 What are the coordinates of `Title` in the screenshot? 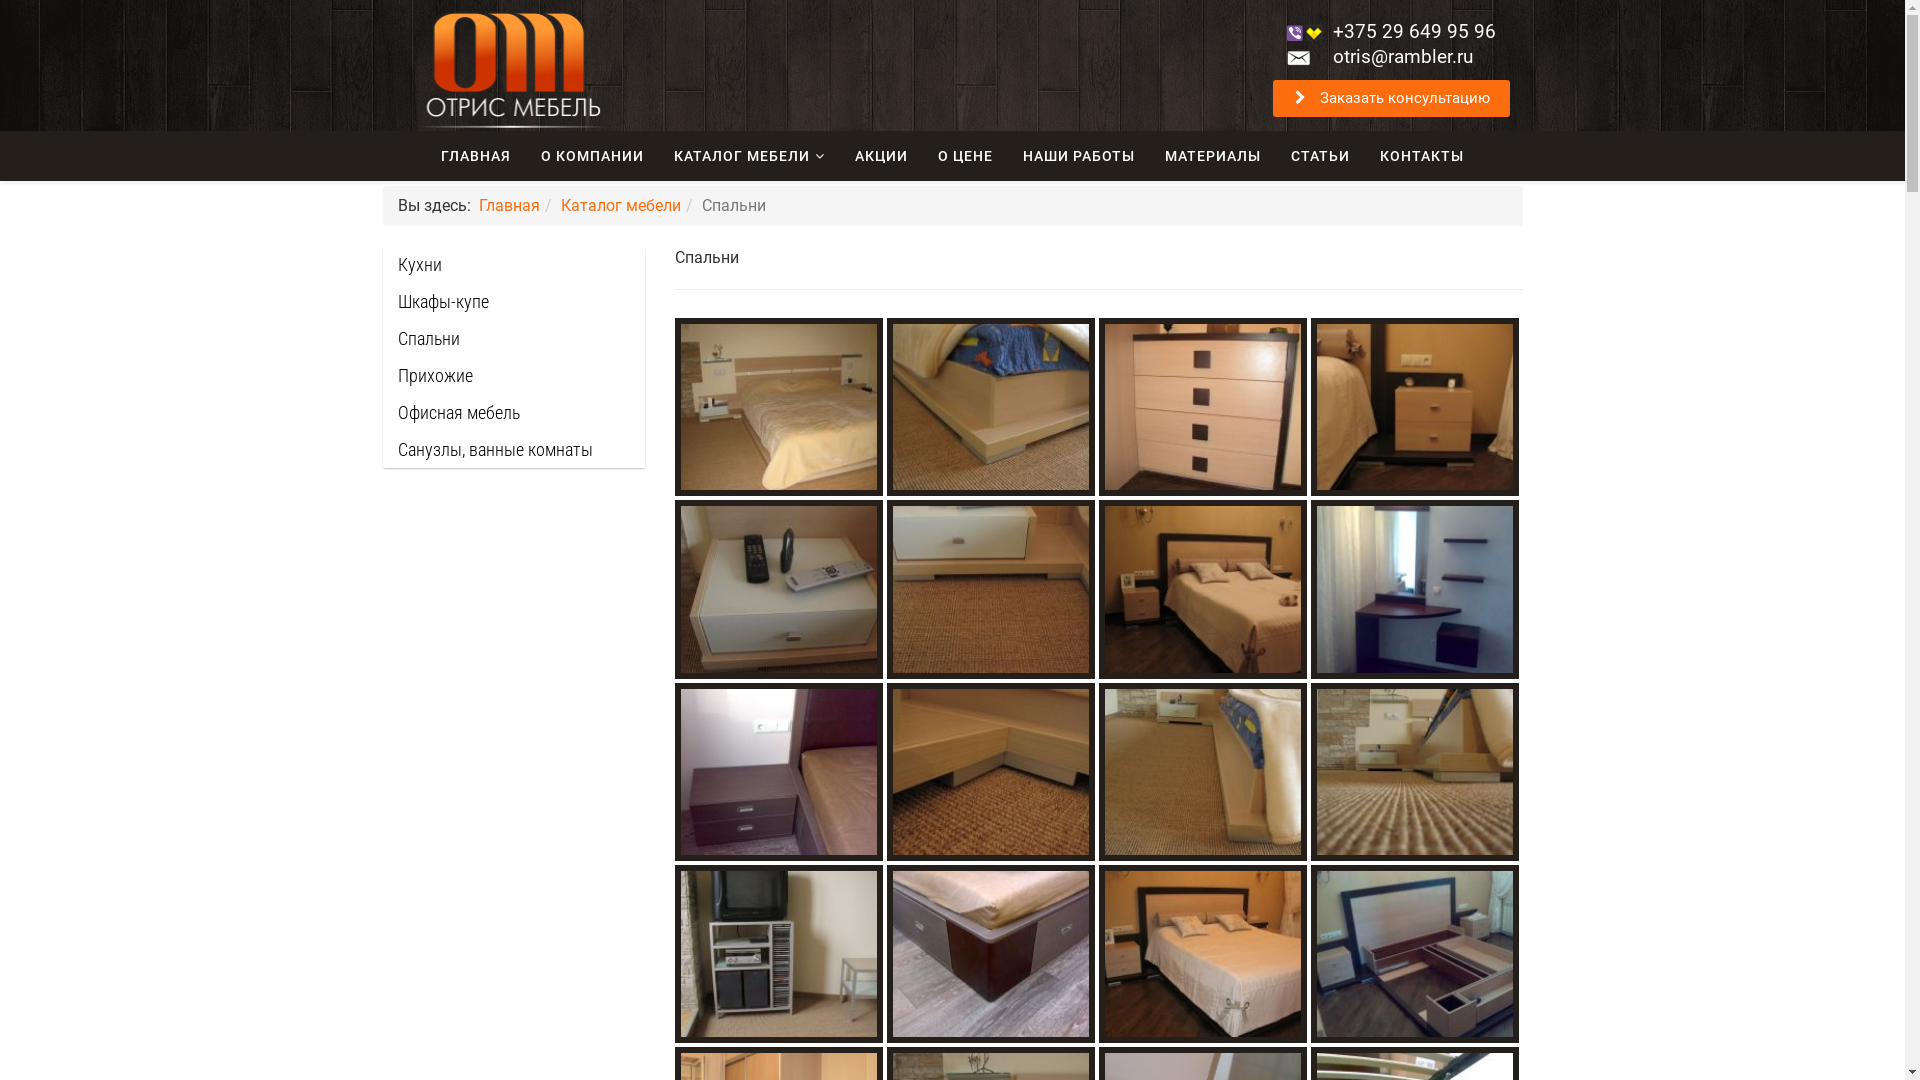 It's located at (1203, 589).